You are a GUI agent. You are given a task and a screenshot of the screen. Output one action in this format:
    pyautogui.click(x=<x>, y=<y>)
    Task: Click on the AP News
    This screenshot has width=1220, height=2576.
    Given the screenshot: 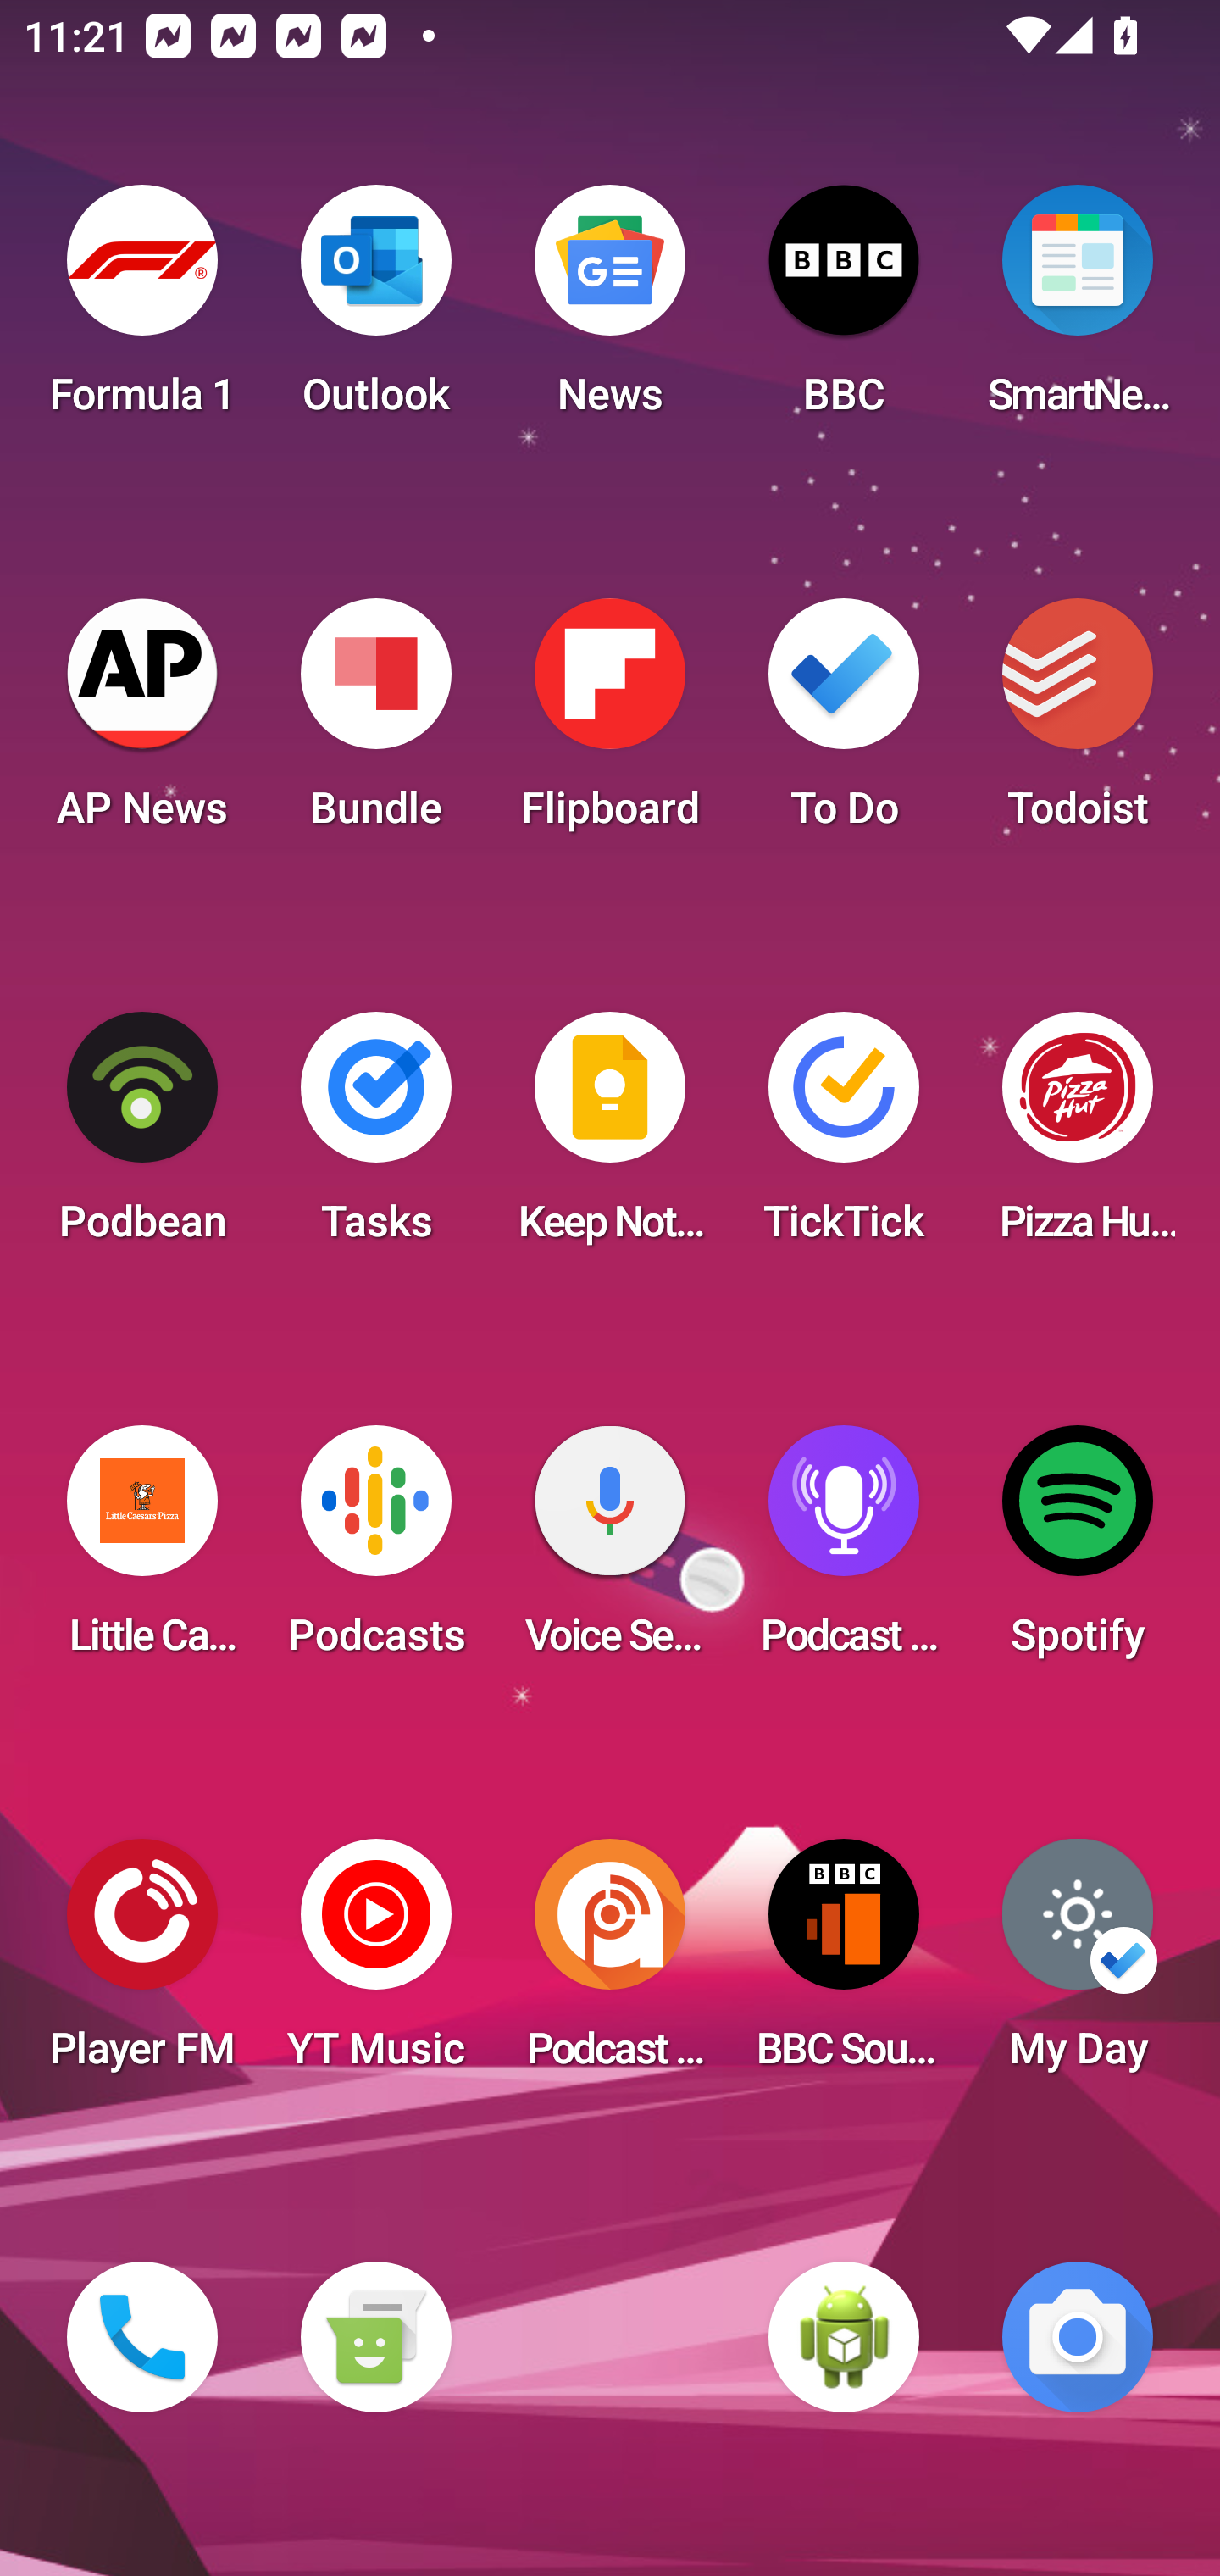 What is the action you would take?
    pyautogui.click(x=142, y=724)
    